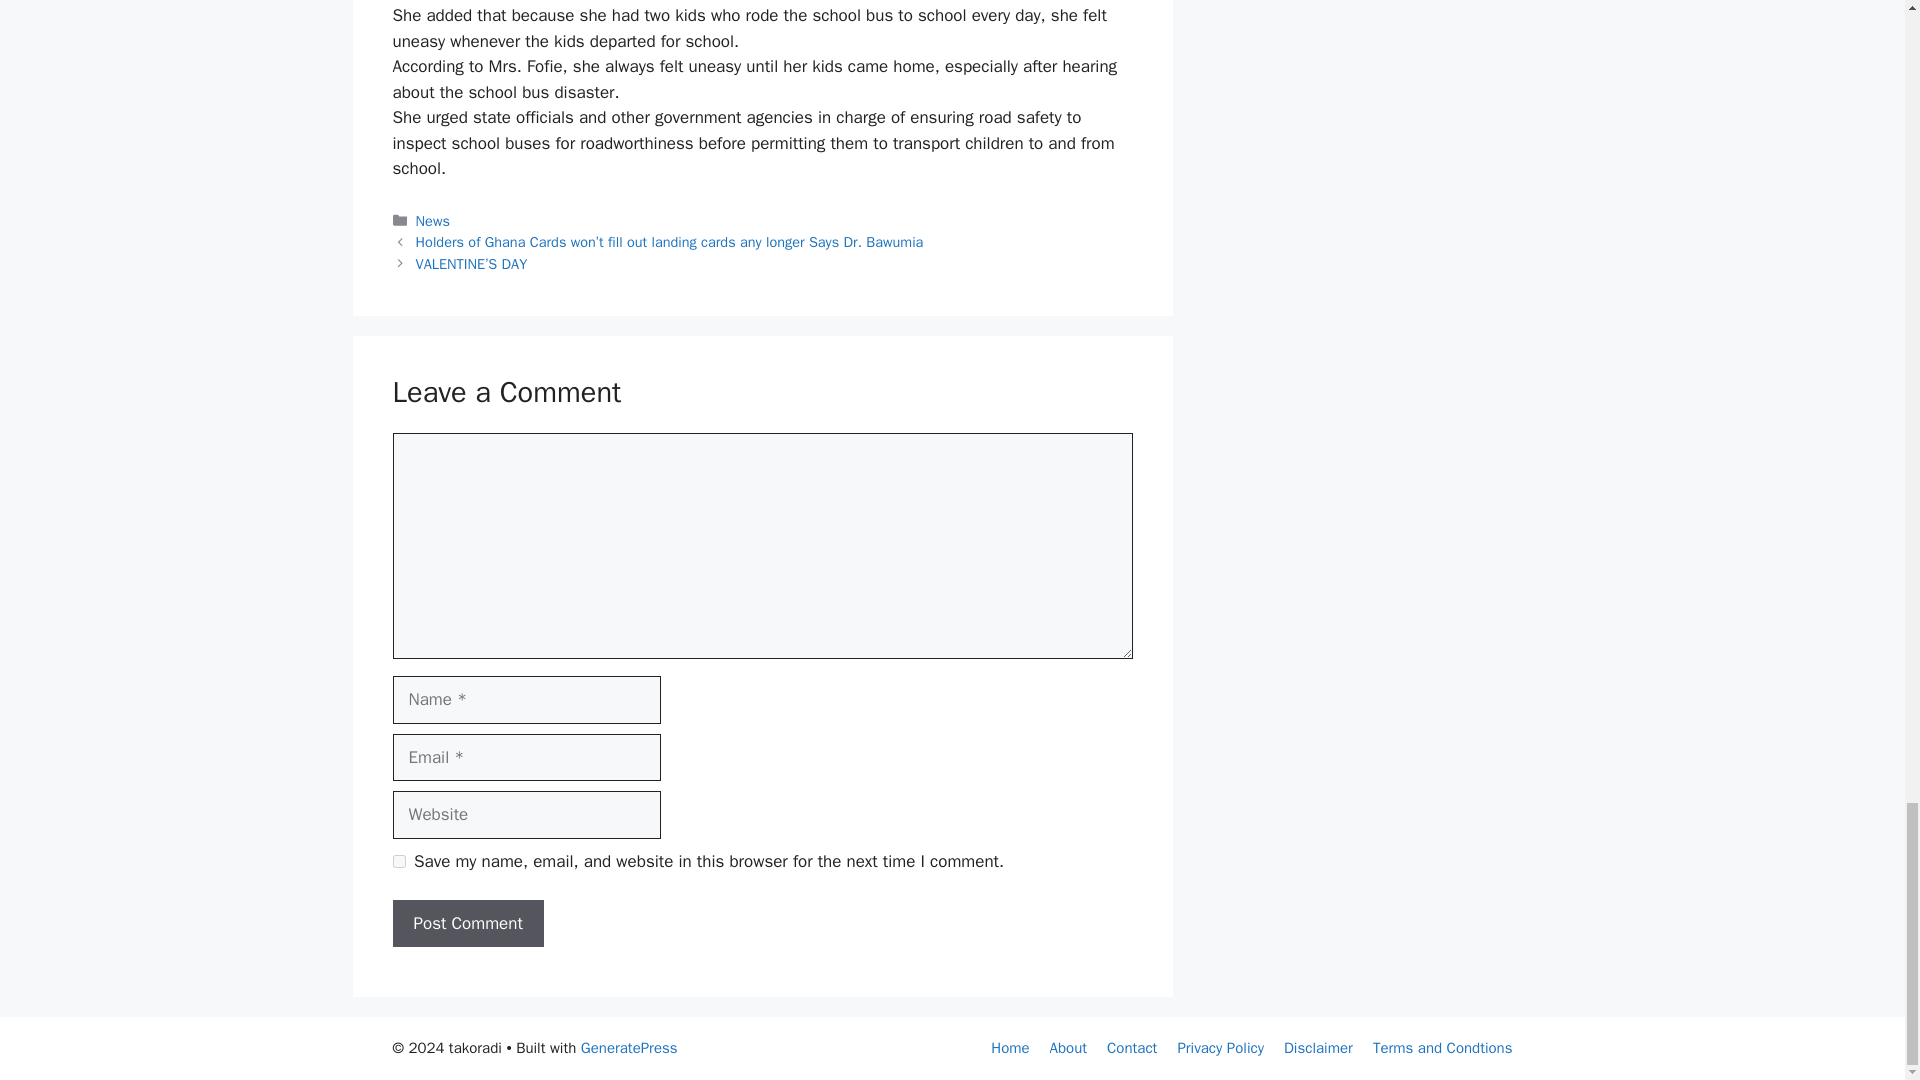  What do you see at coordinates (1132, 1048) in the screenshot?
I see `Contact` at bounding box center [1132, 1048].